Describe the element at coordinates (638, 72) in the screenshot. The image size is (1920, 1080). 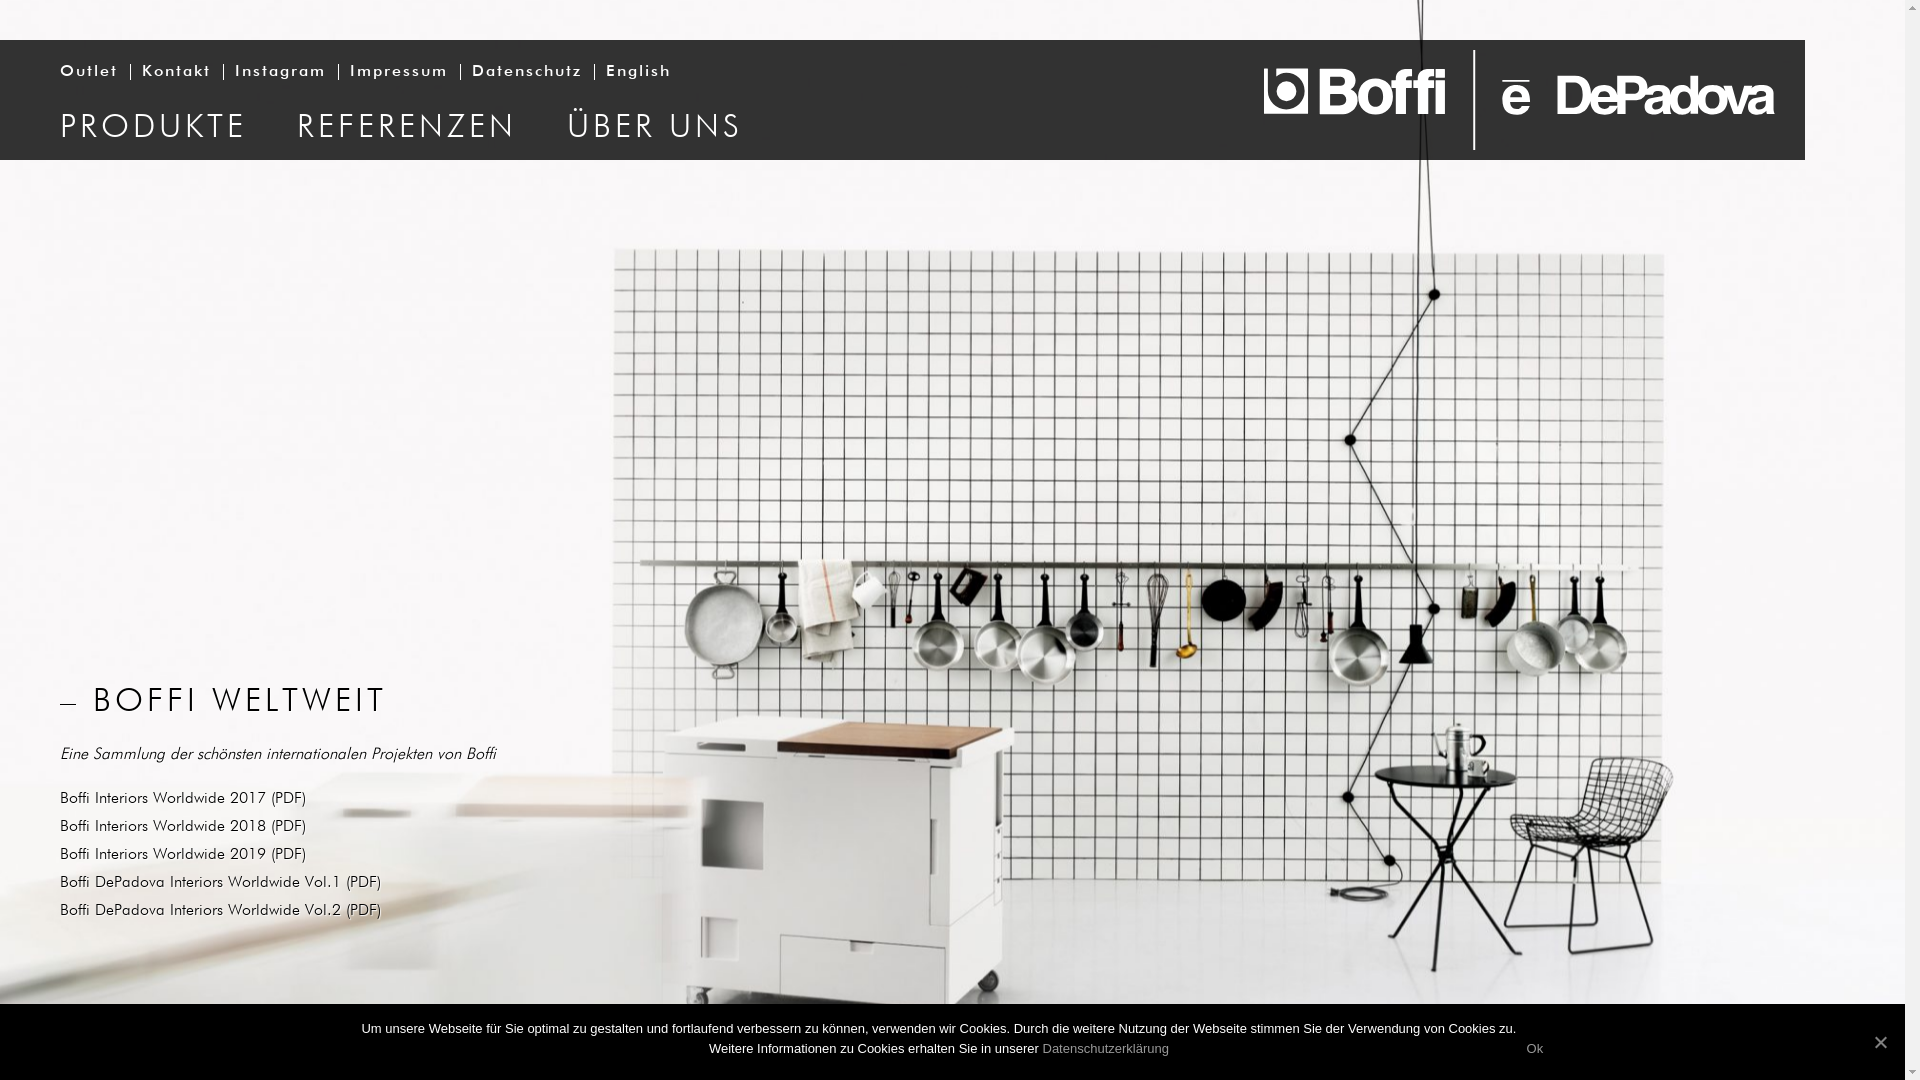
I see `English` at that location.